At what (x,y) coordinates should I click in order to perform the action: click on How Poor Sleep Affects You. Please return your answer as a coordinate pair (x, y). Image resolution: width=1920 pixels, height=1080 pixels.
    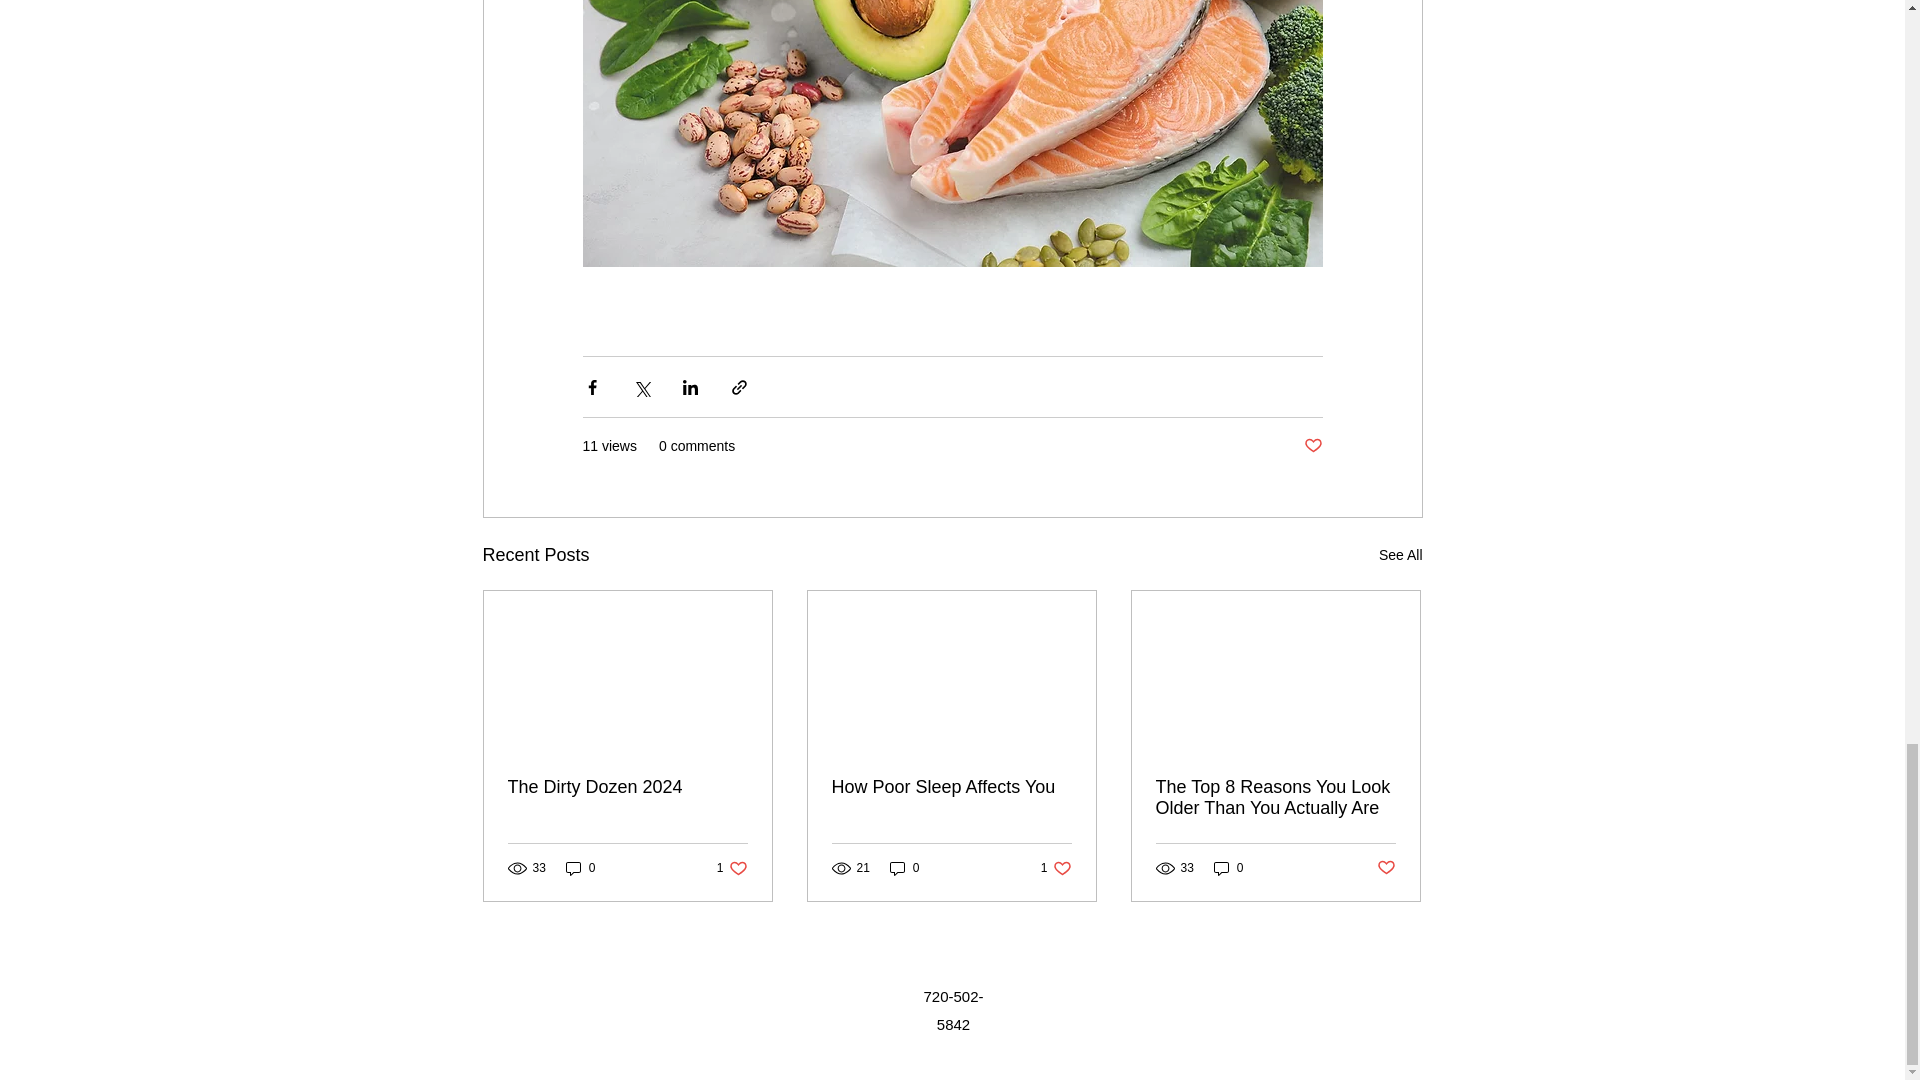
    Looking at the image, I should click on (951, 787).